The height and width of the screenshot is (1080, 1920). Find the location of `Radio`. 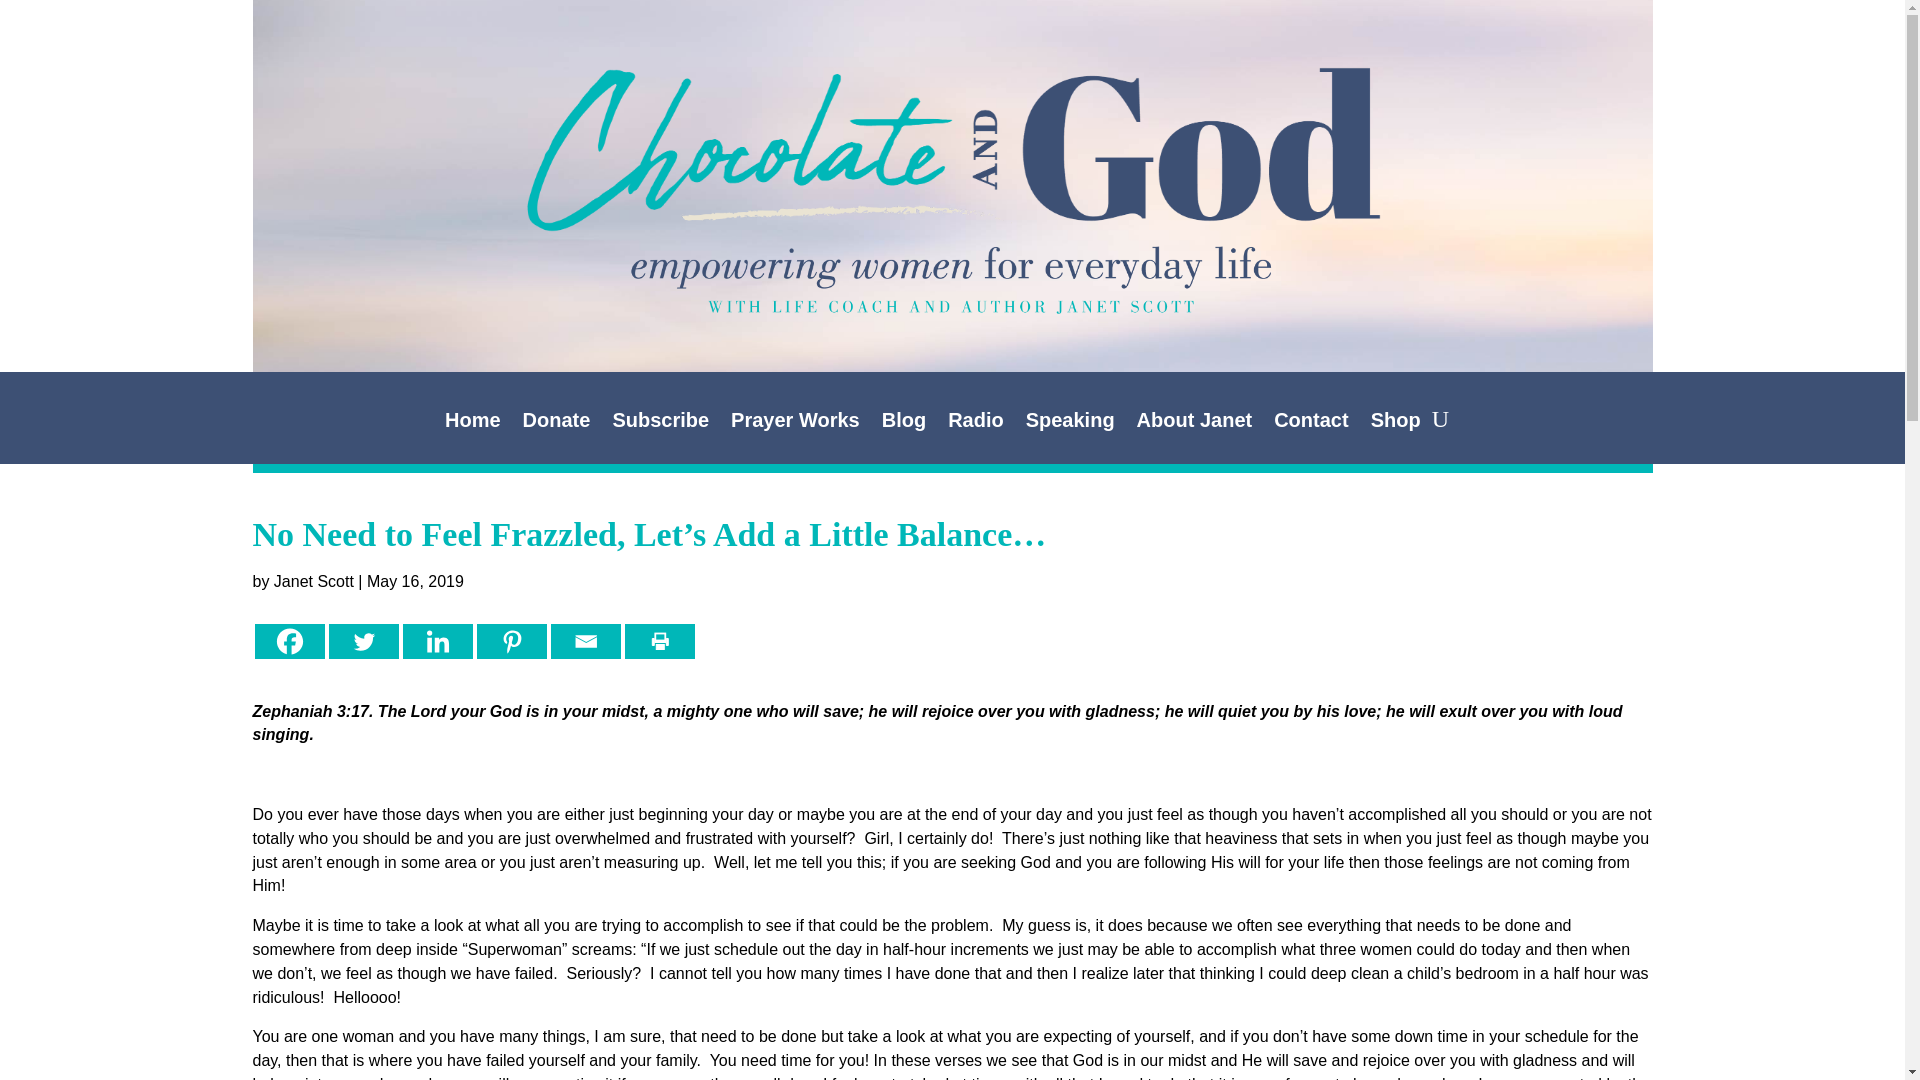

Radio is located at coordinates (976, 424).